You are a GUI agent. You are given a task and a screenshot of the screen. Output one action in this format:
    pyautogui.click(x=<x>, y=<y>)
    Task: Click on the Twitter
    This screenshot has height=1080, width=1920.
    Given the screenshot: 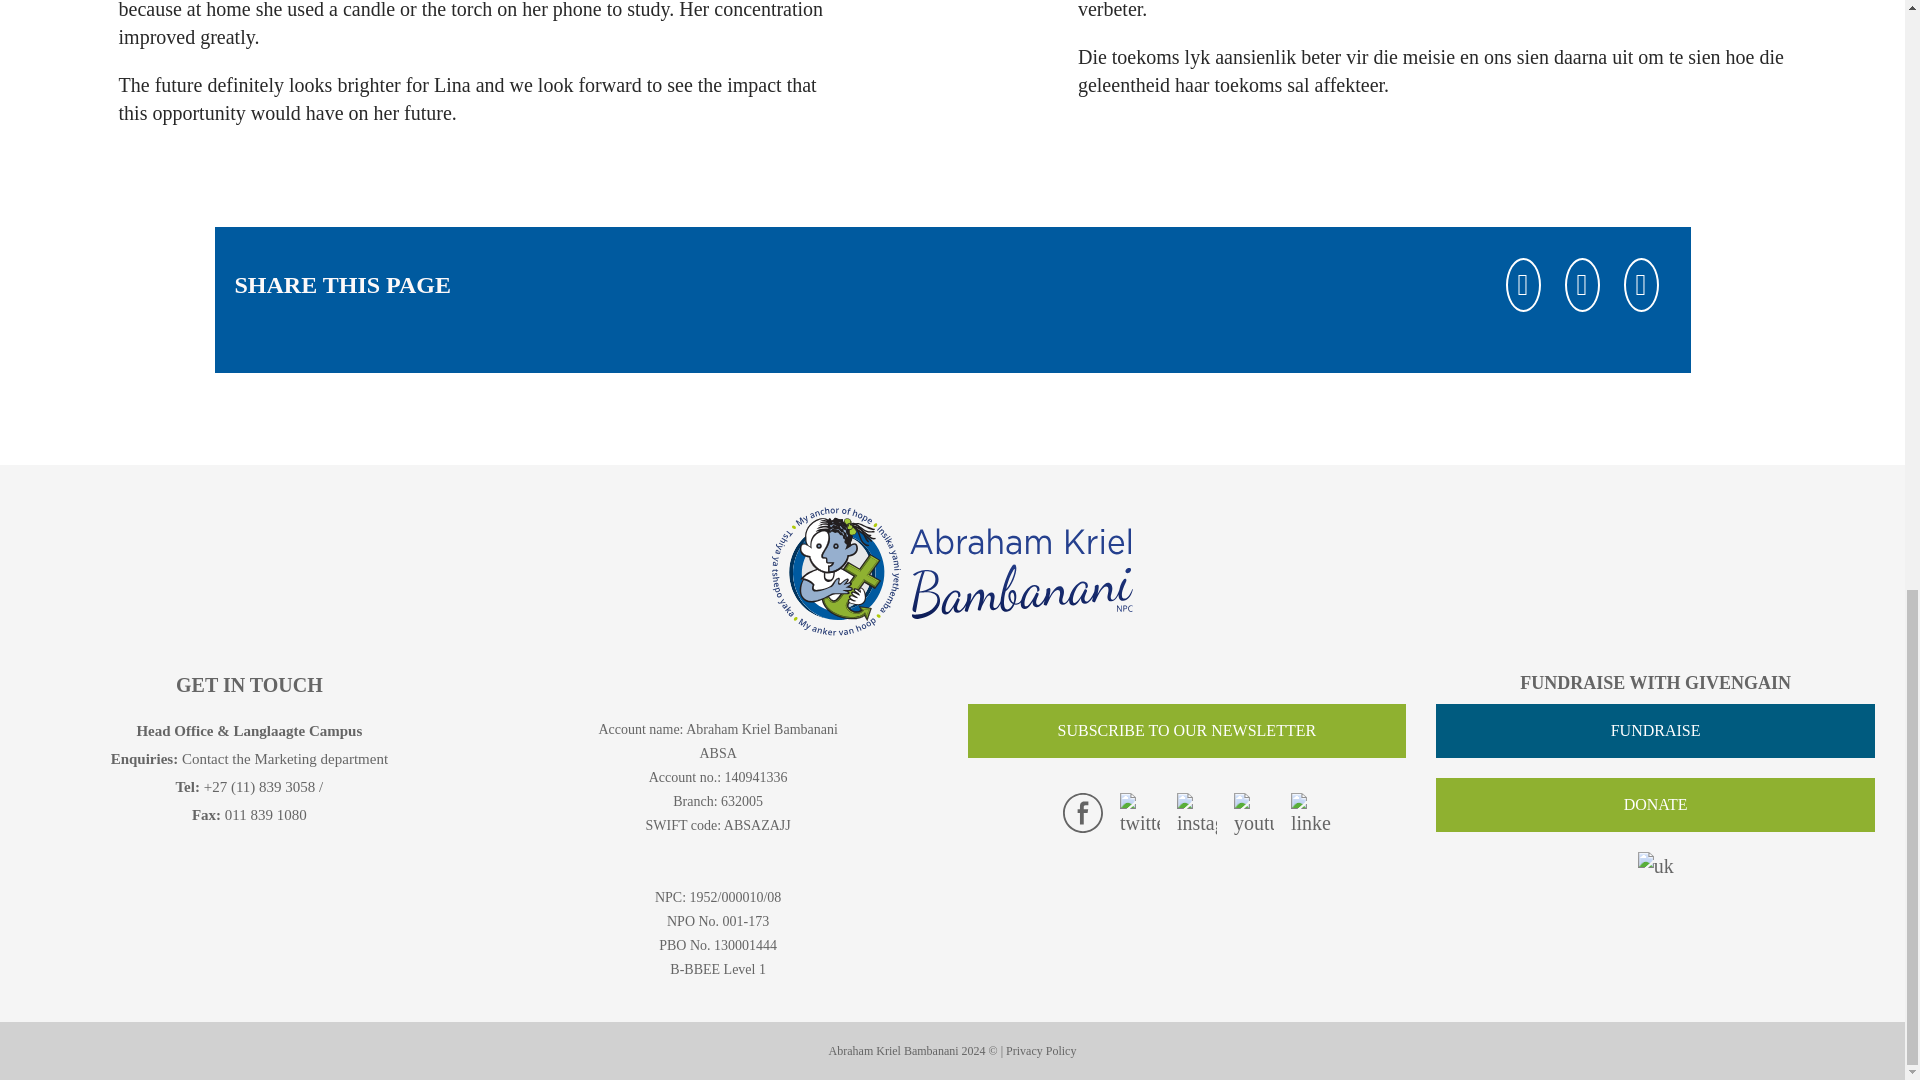 What is the action you would take?
    pyautogui.click(x=1582, y=284)
    